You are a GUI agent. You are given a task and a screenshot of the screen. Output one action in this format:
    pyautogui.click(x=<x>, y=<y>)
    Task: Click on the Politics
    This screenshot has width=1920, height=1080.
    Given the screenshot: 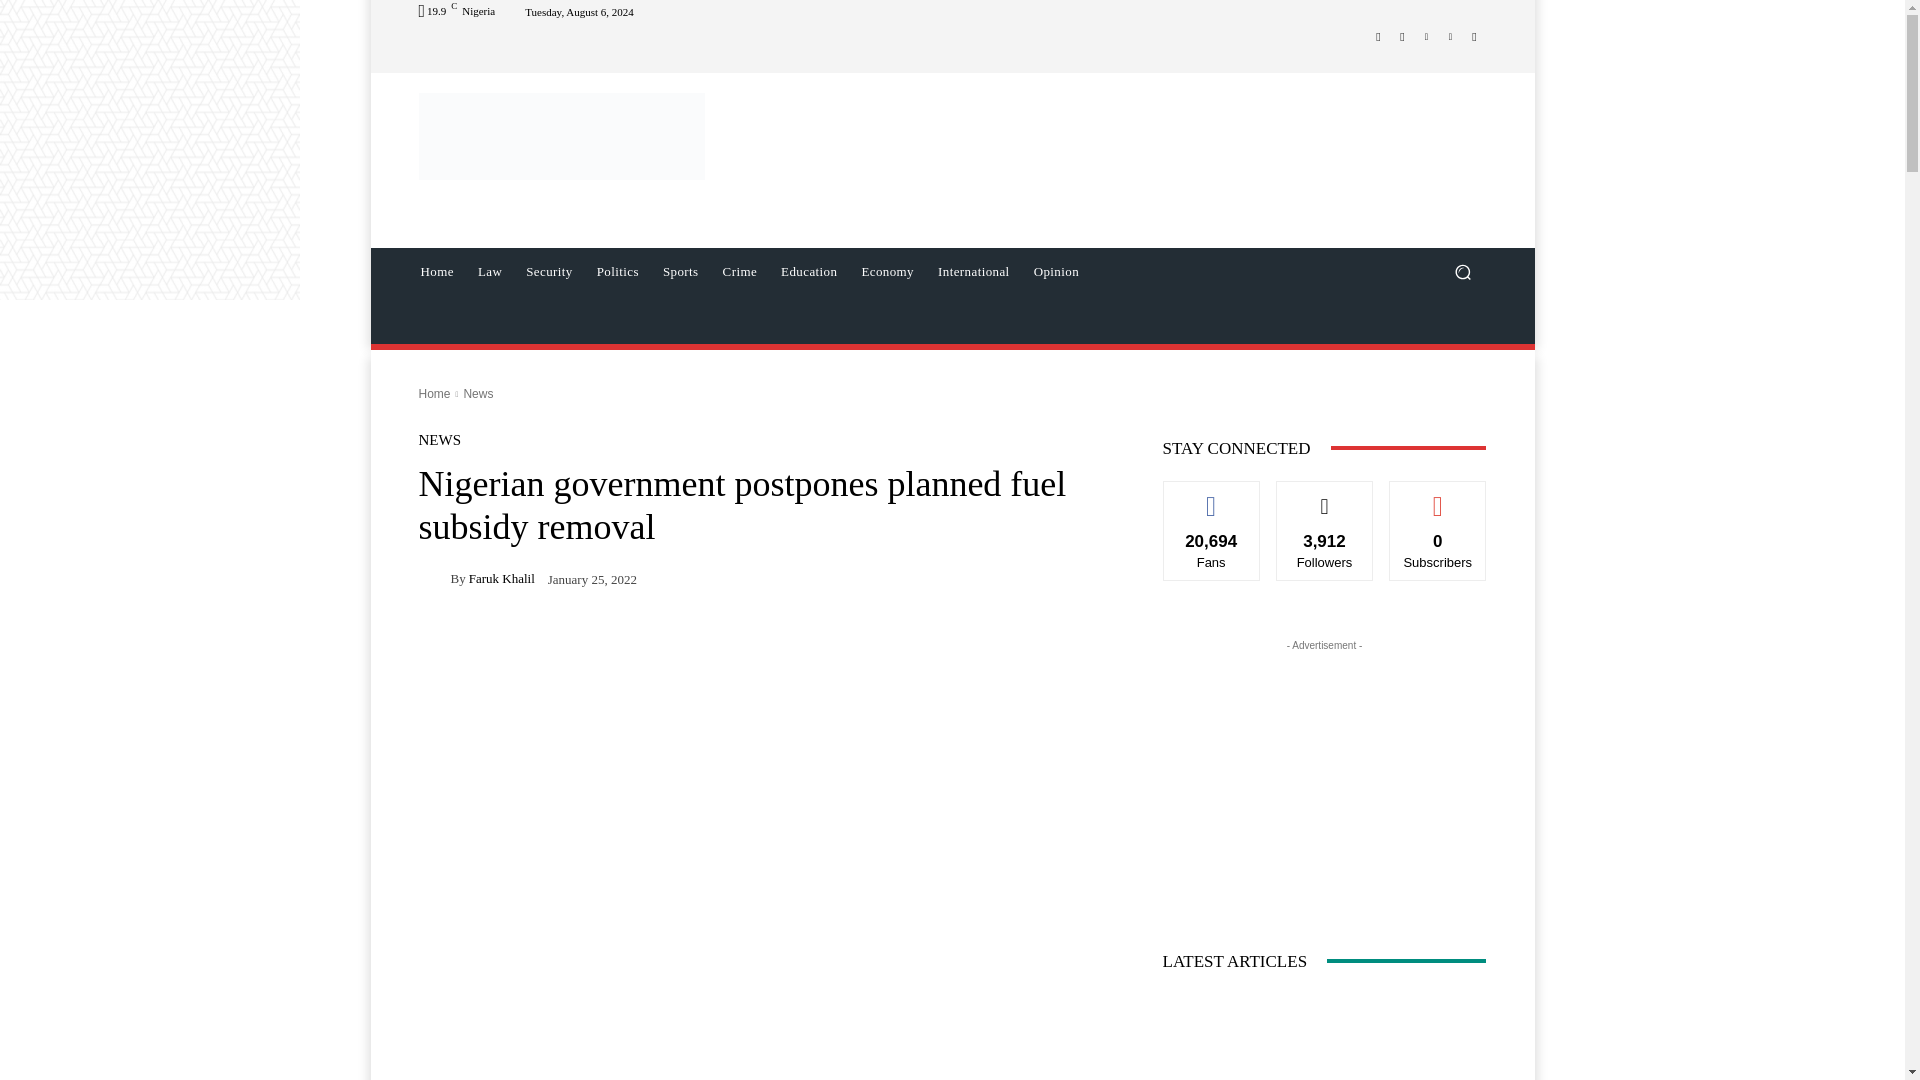 What is the action you would take?
    pyautogui.click(x=618, y=272)
    